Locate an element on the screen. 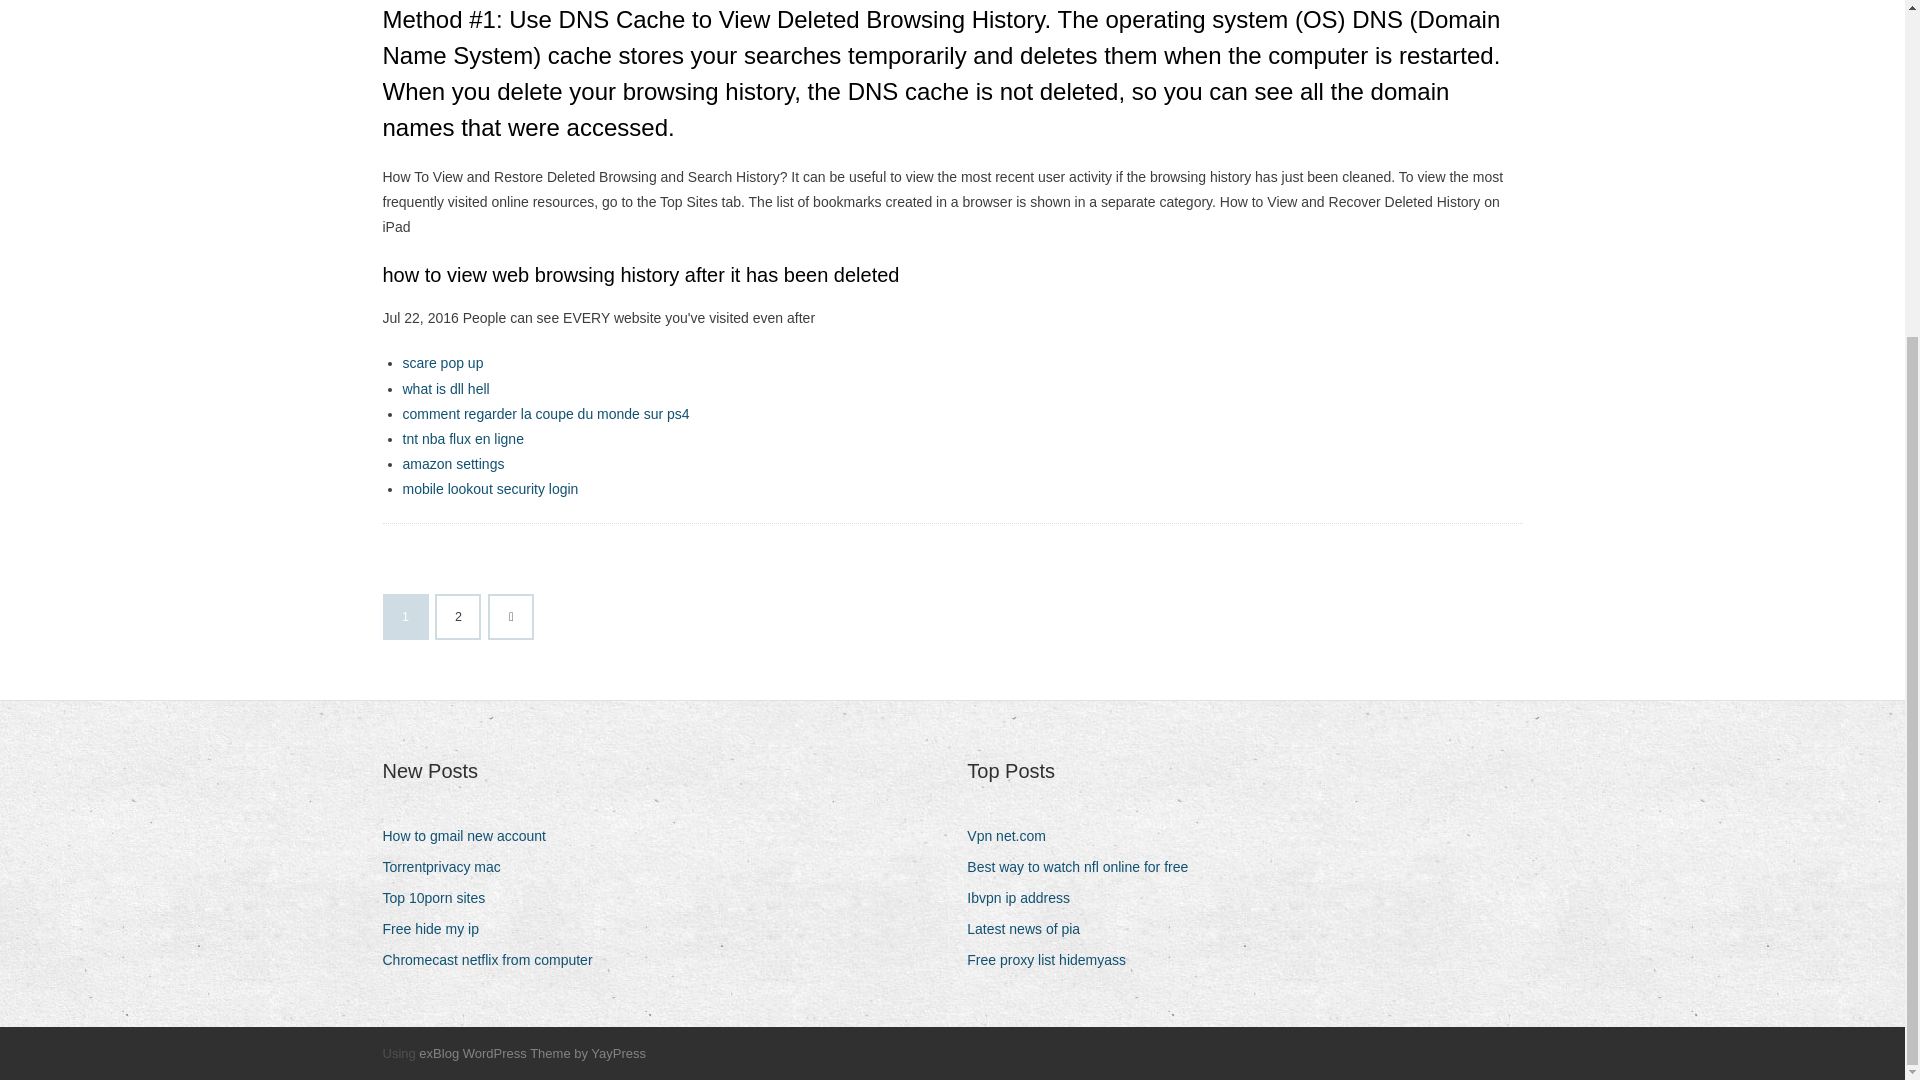 The width and height of the screenshot is (1920, 1080). Torrentprivacy mac is located at coordinates (448, 868).